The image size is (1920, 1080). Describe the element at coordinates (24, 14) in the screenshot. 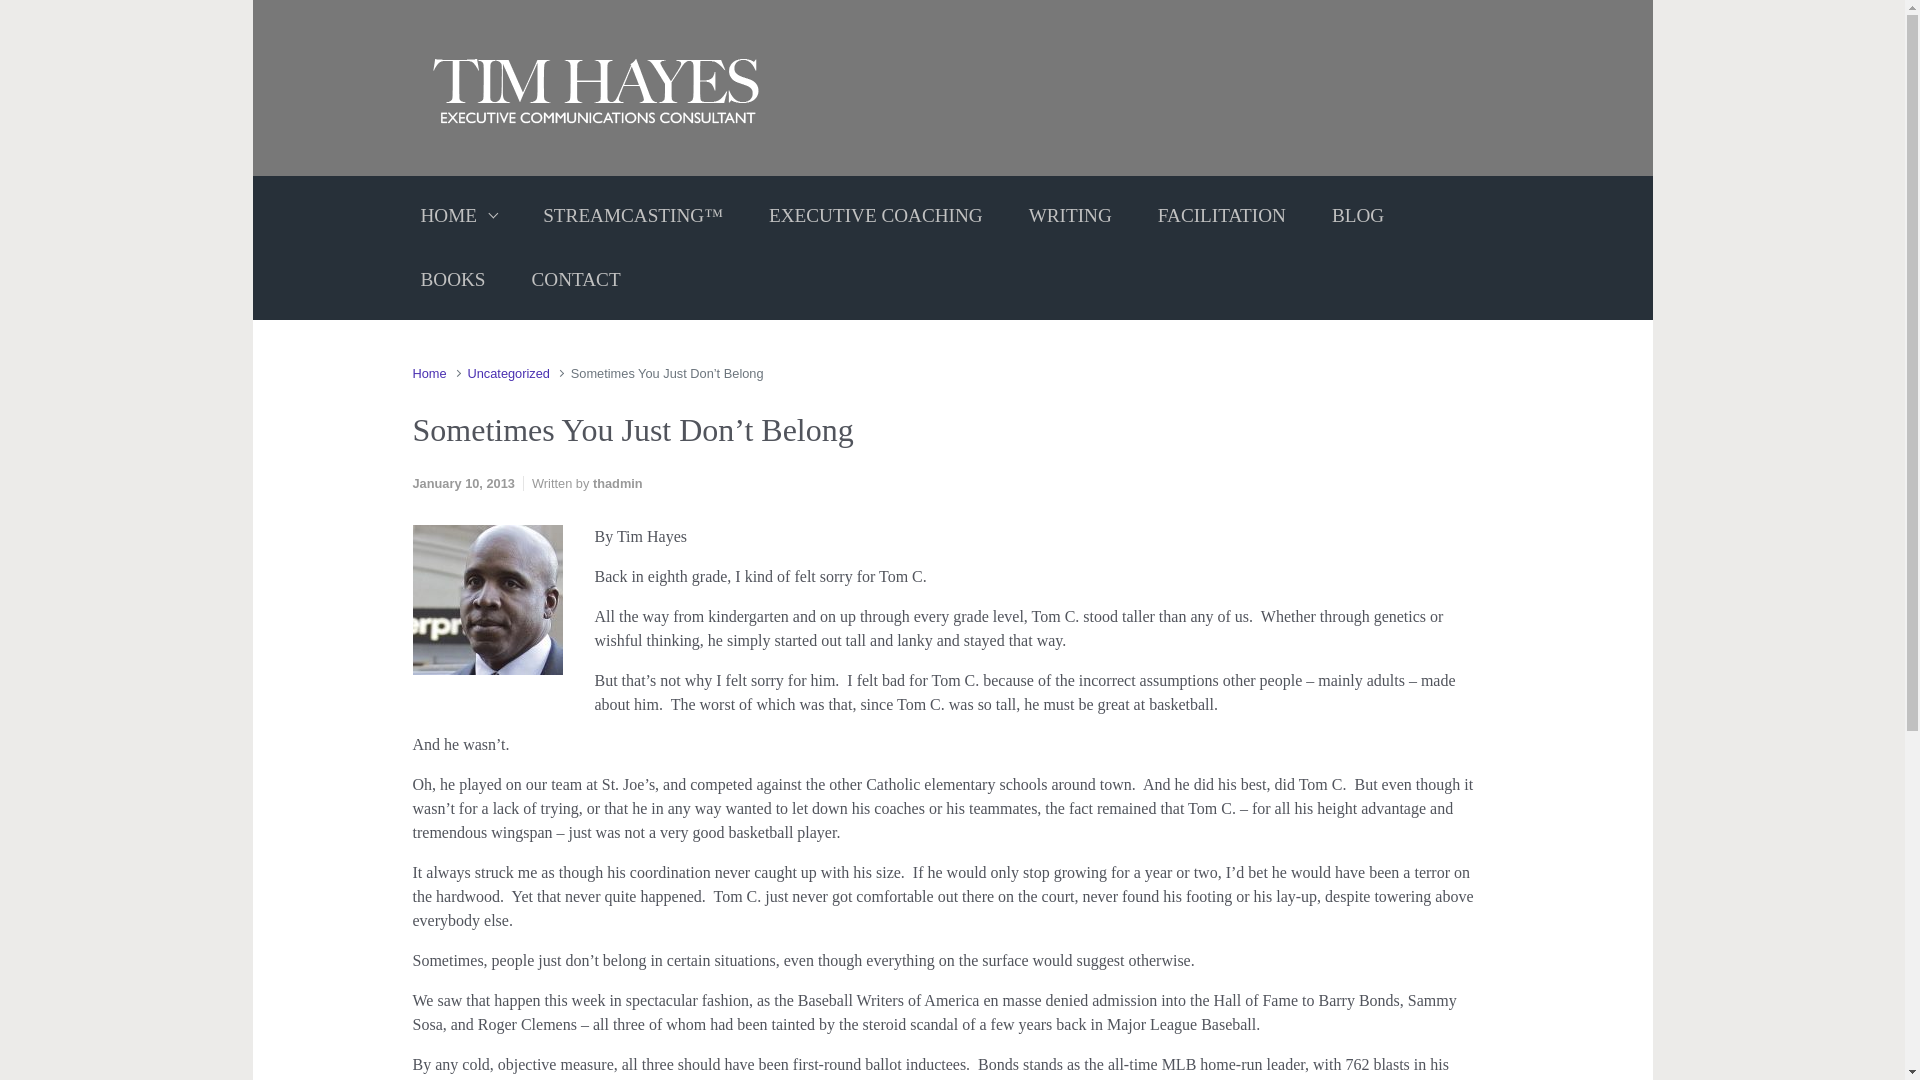

I see `Skip to main content` at that location.